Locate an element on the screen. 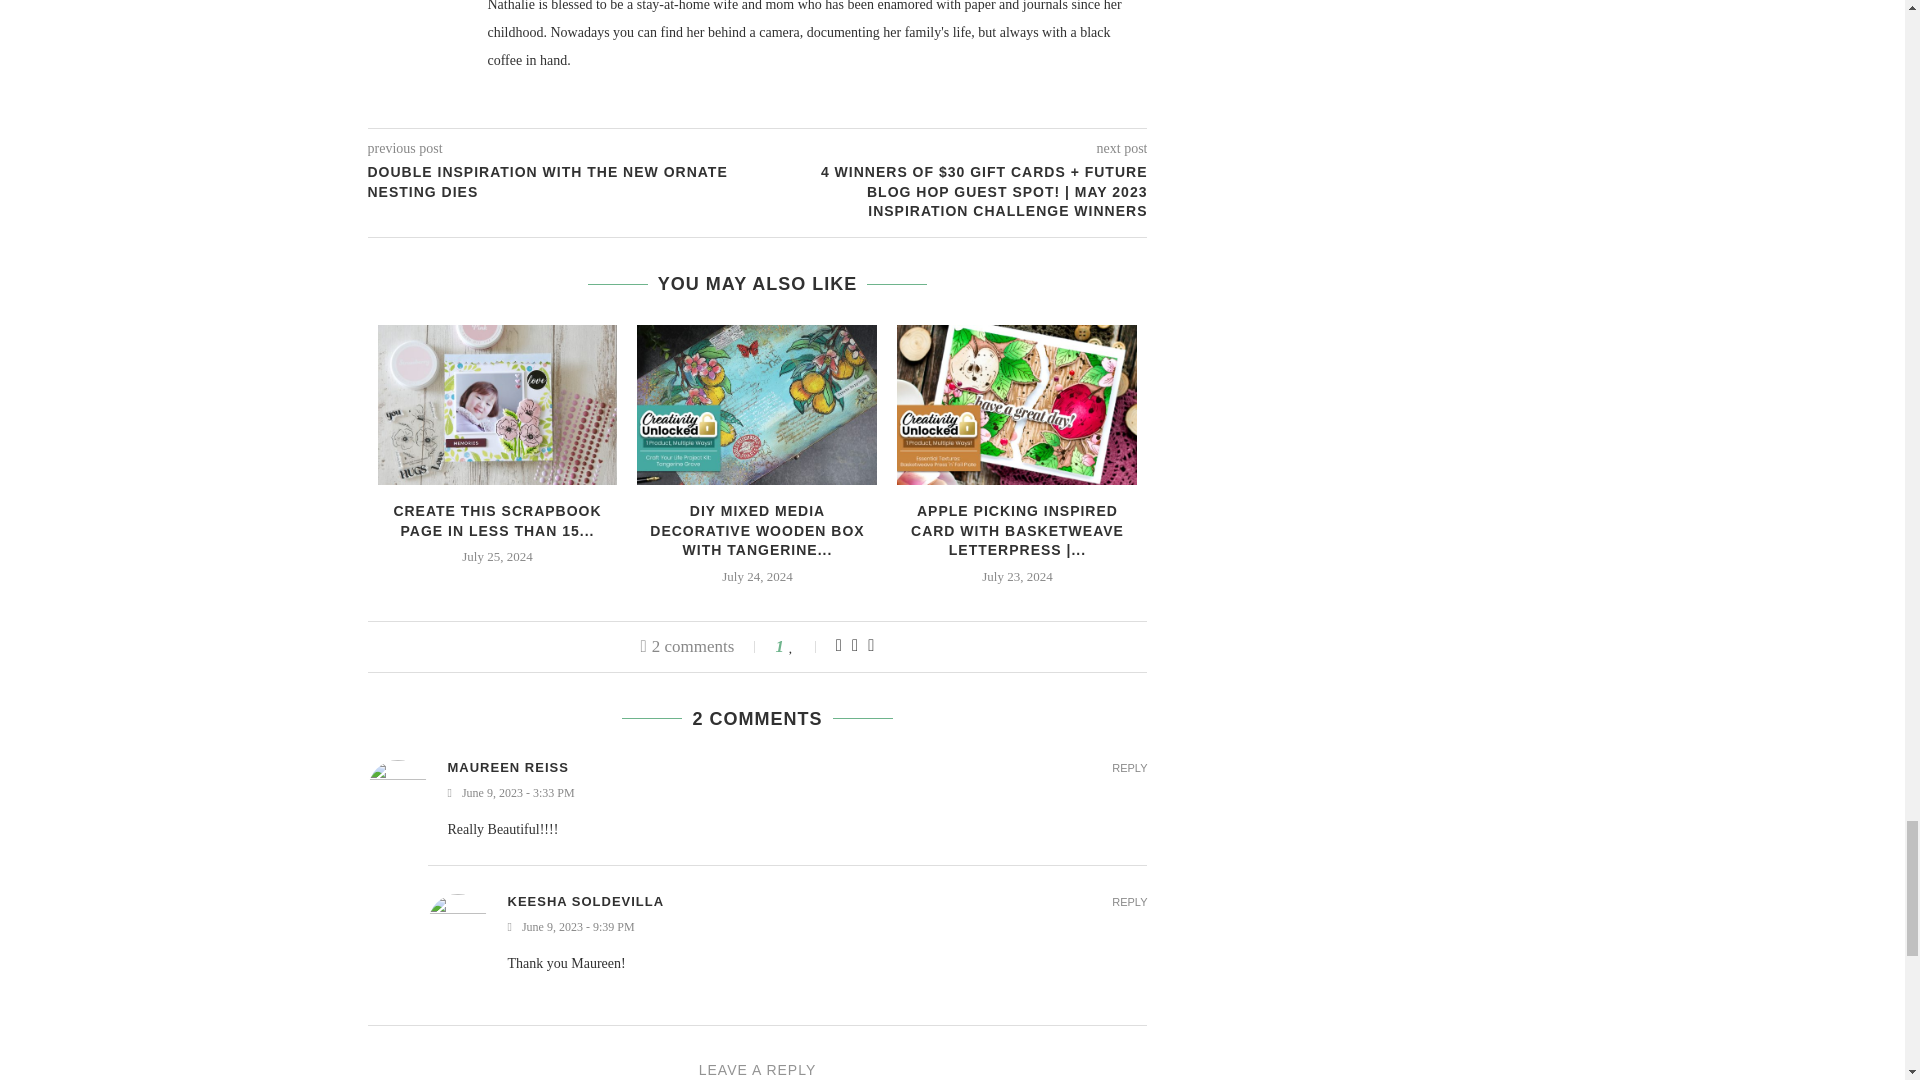 This screenshot has width=1920, height=1080. Friday, June 9, 2023, 9:39 pm is located at coordinates (828, 928).